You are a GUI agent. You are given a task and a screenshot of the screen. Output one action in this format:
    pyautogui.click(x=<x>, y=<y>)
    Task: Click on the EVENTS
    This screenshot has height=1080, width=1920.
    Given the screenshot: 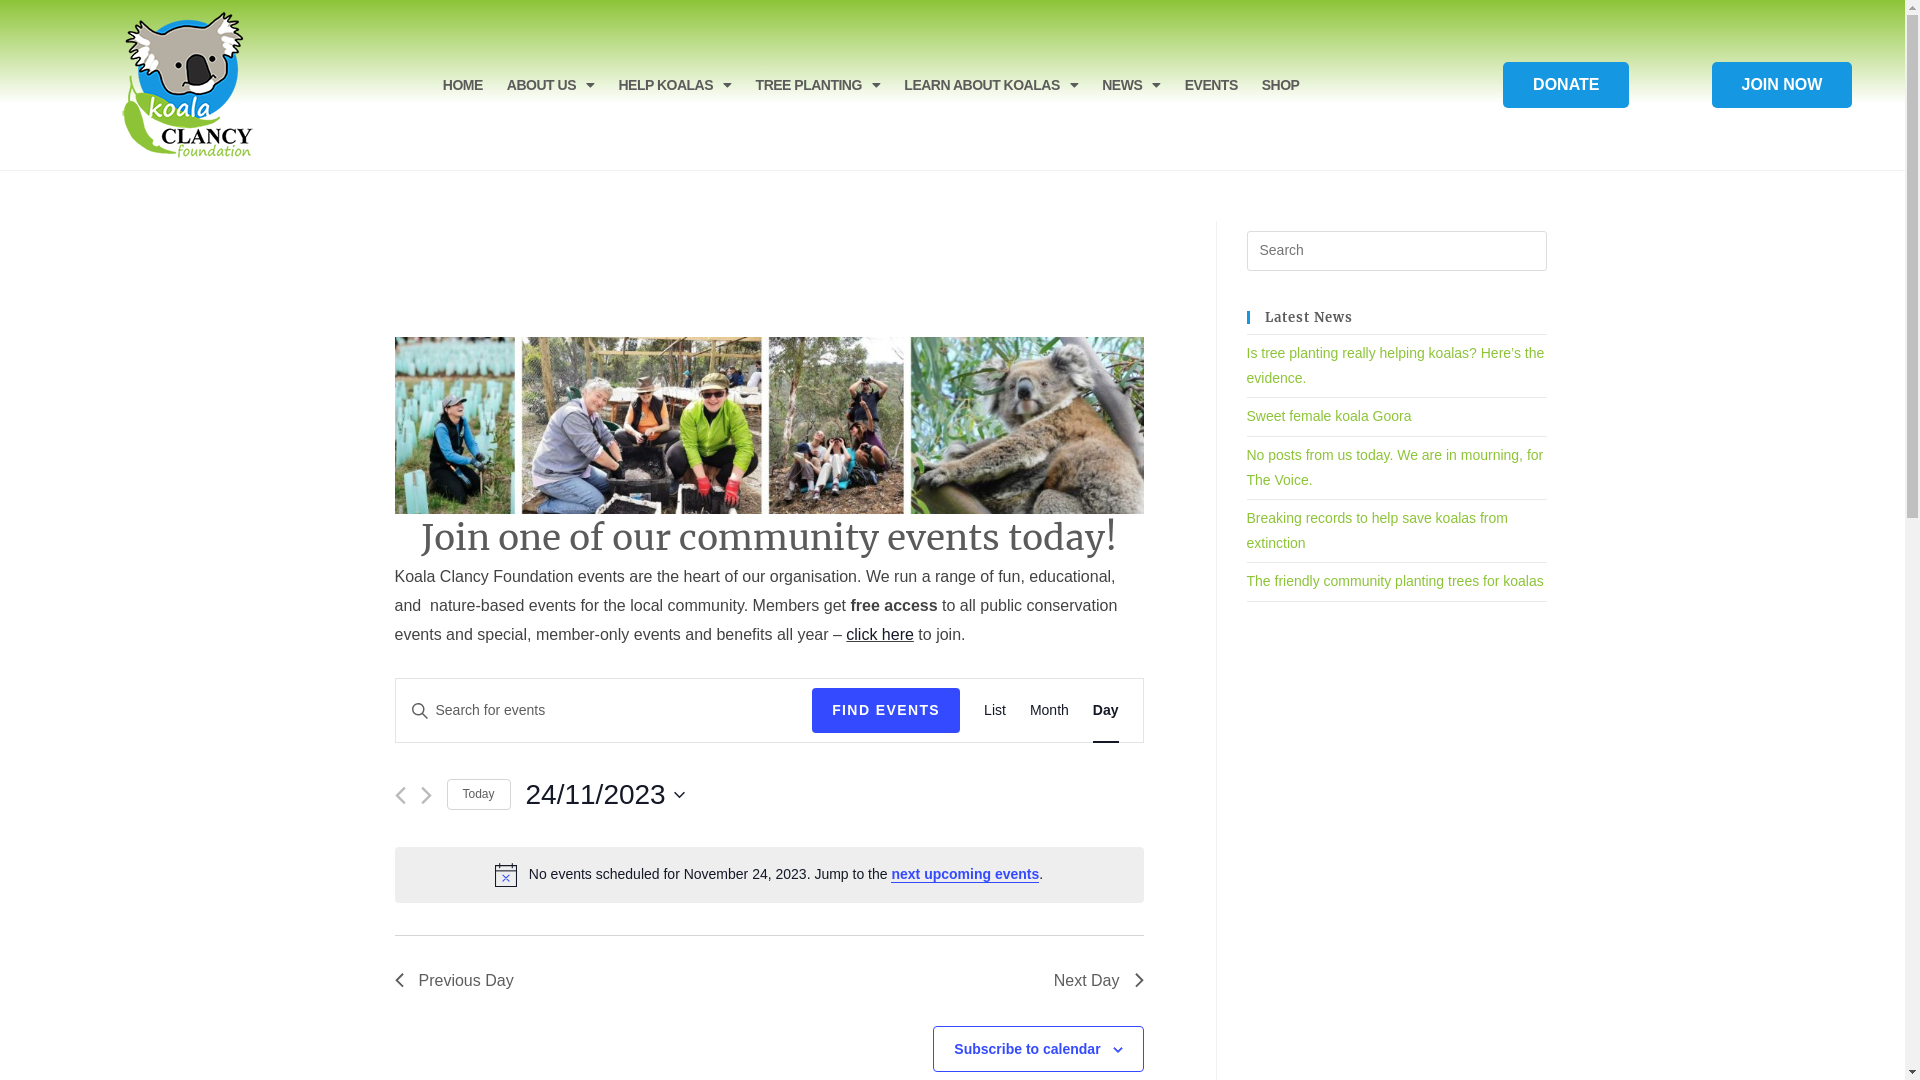 What is the action you would take?
    pyautogui.click(x=1212, y=85)
    